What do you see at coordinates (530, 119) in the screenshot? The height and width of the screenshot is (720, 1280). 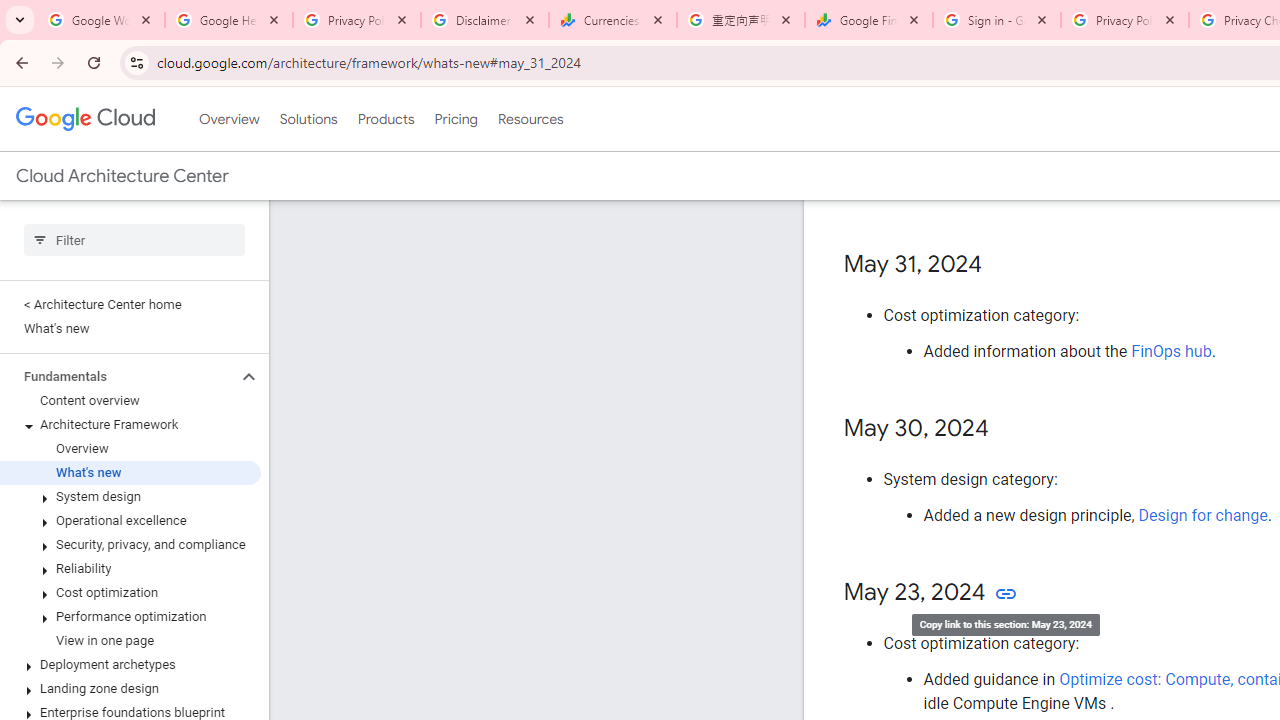 I see `Resources` at bounding box center [530, 119].